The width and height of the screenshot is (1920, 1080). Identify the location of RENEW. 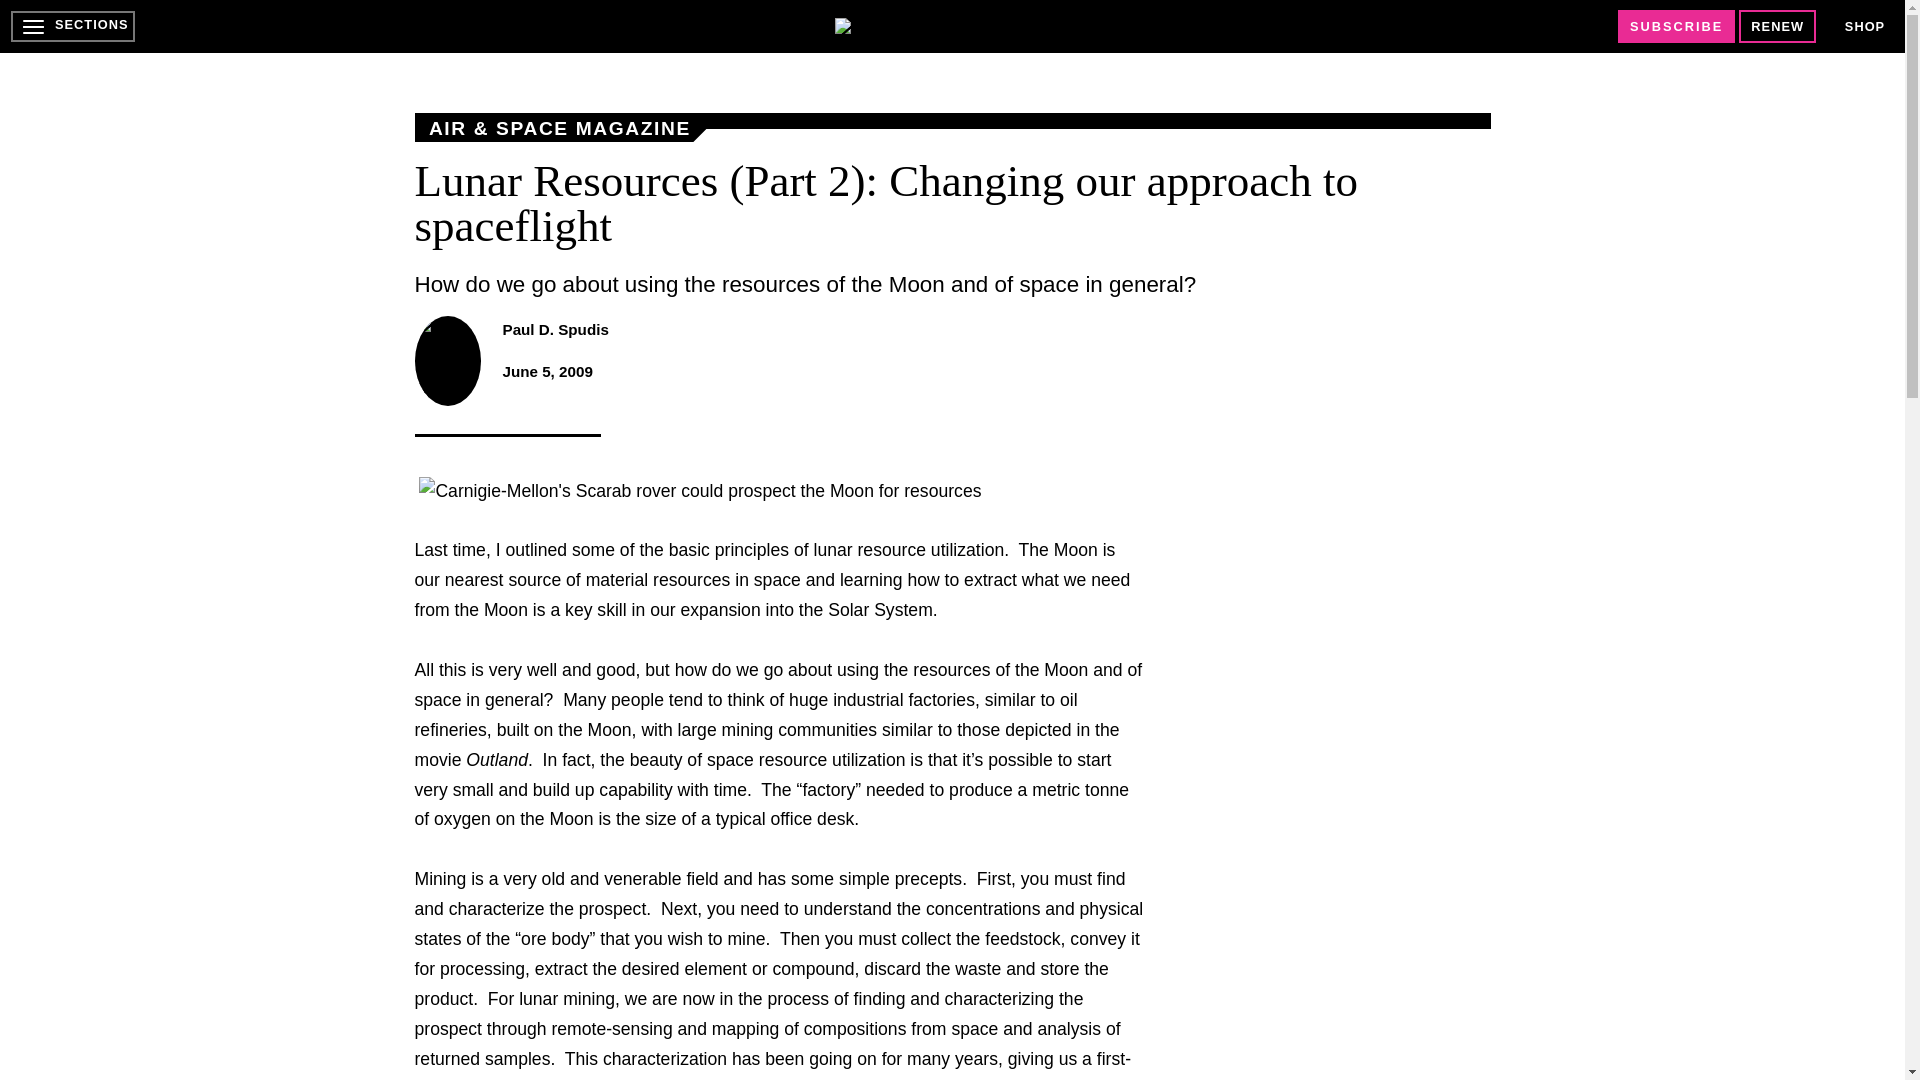
(1778, 26).